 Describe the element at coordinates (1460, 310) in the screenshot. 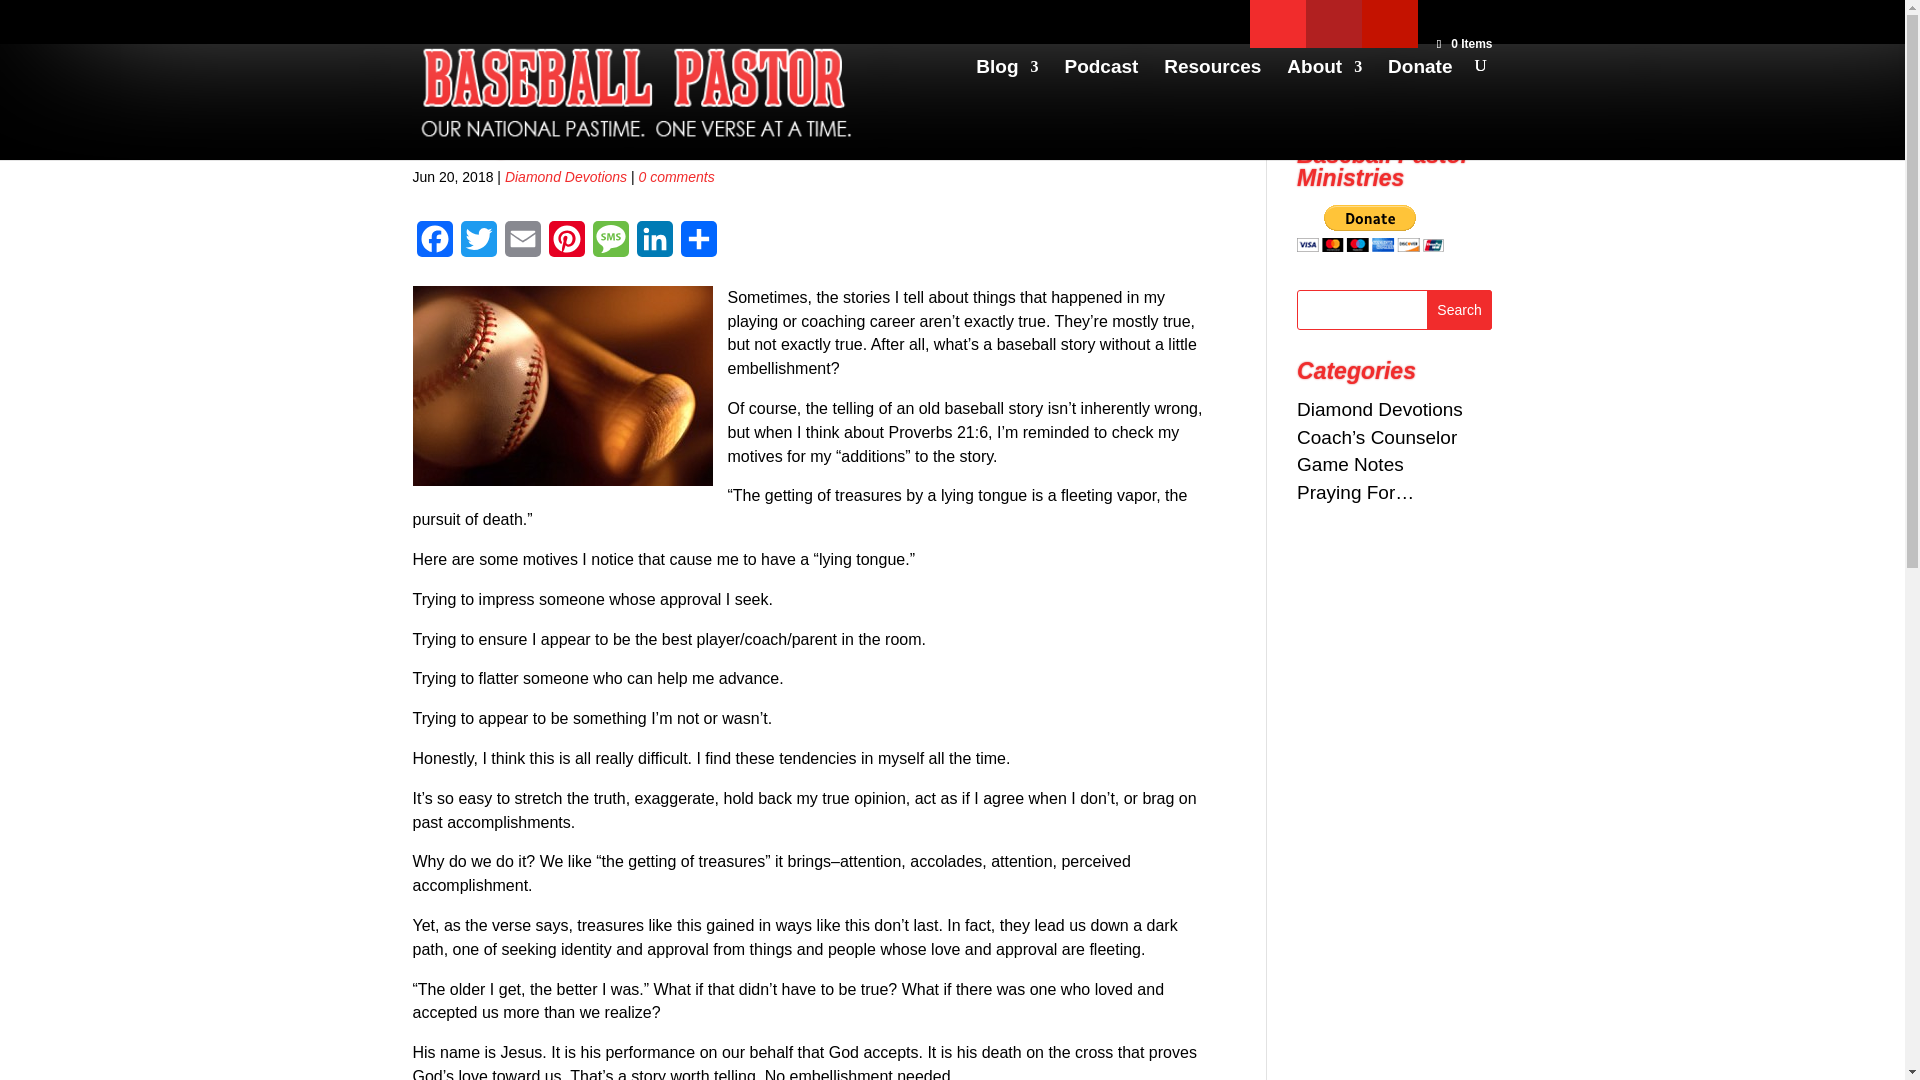

I see `Search` at that location.